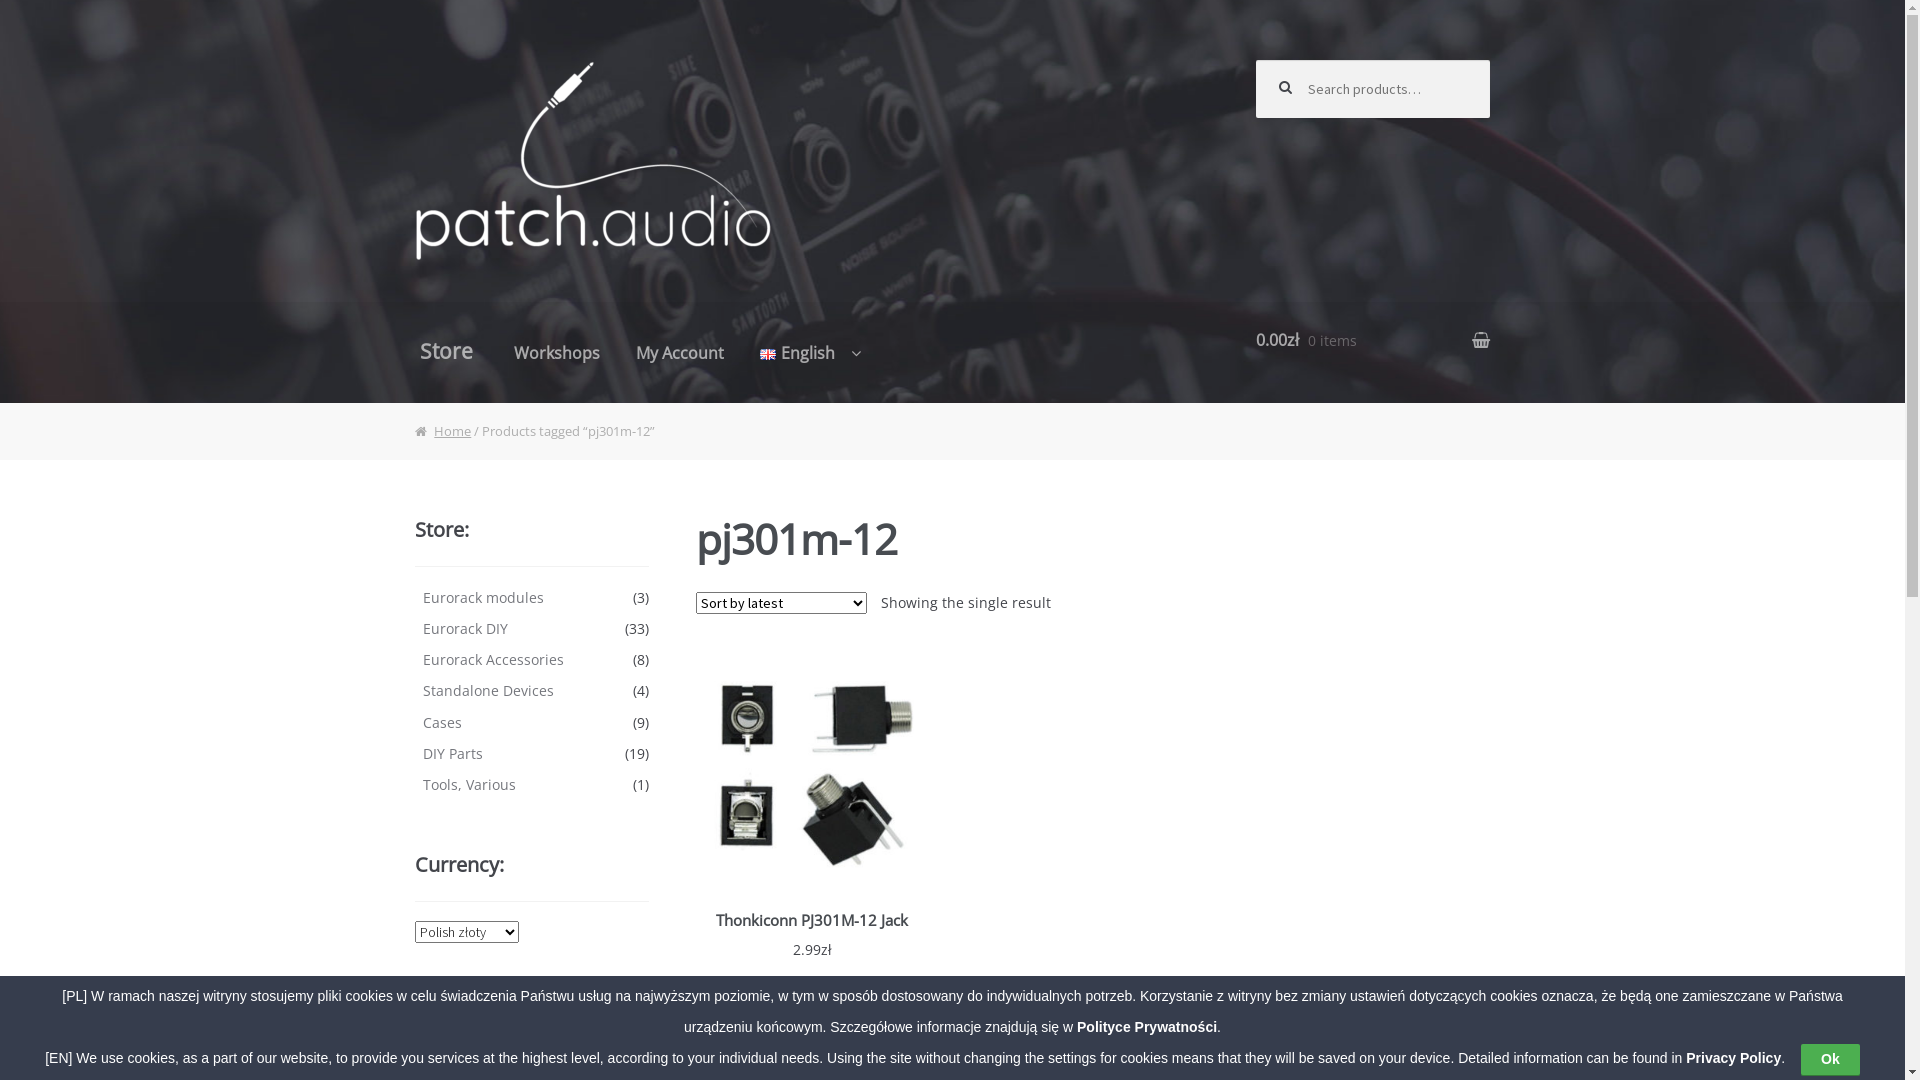 Image resolution: width=1920 pixels, height=1080 pixels. What do you see at coordinates (810, 355) in the screenshot?
I see `English` at bounding box center [810, 355].